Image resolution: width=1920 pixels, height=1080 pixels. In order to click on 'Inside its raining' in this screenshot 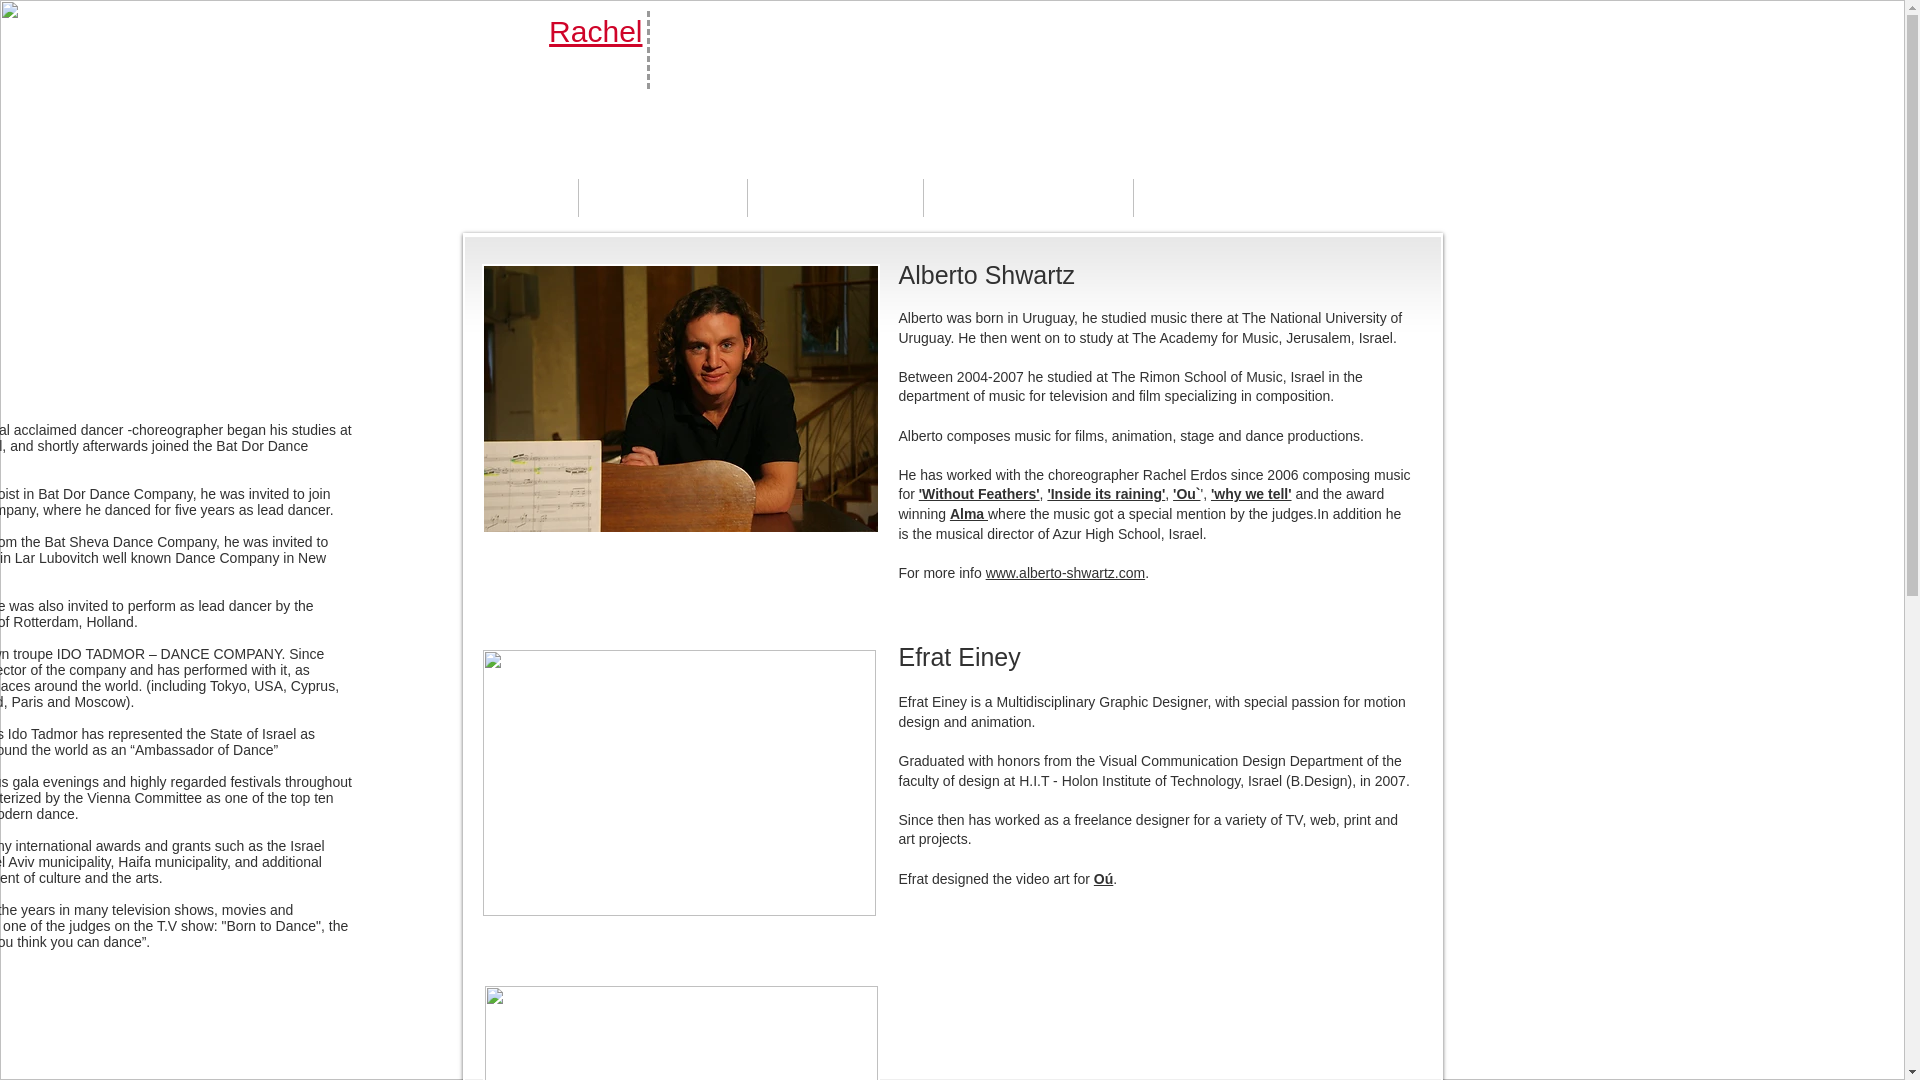, I will do `click(1106, 494)`.